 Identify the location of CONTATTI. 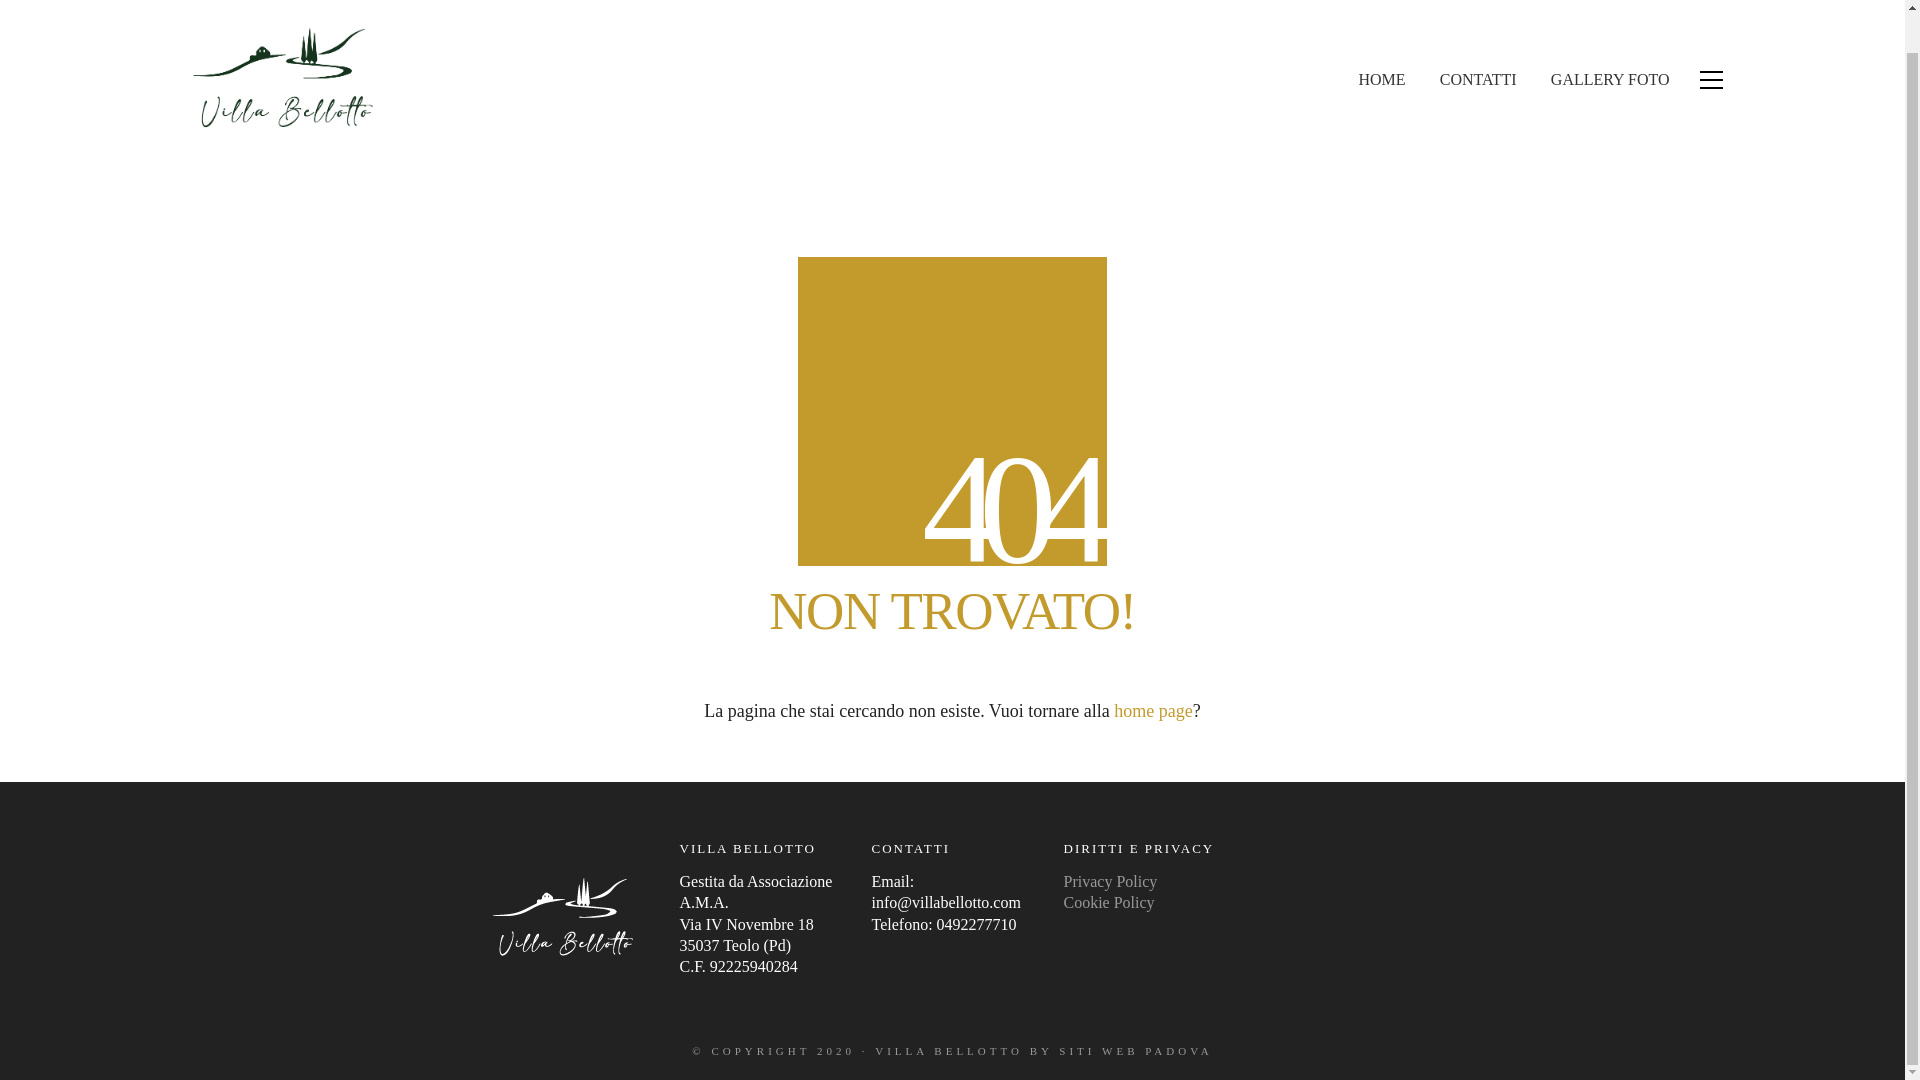
(1478, 78).